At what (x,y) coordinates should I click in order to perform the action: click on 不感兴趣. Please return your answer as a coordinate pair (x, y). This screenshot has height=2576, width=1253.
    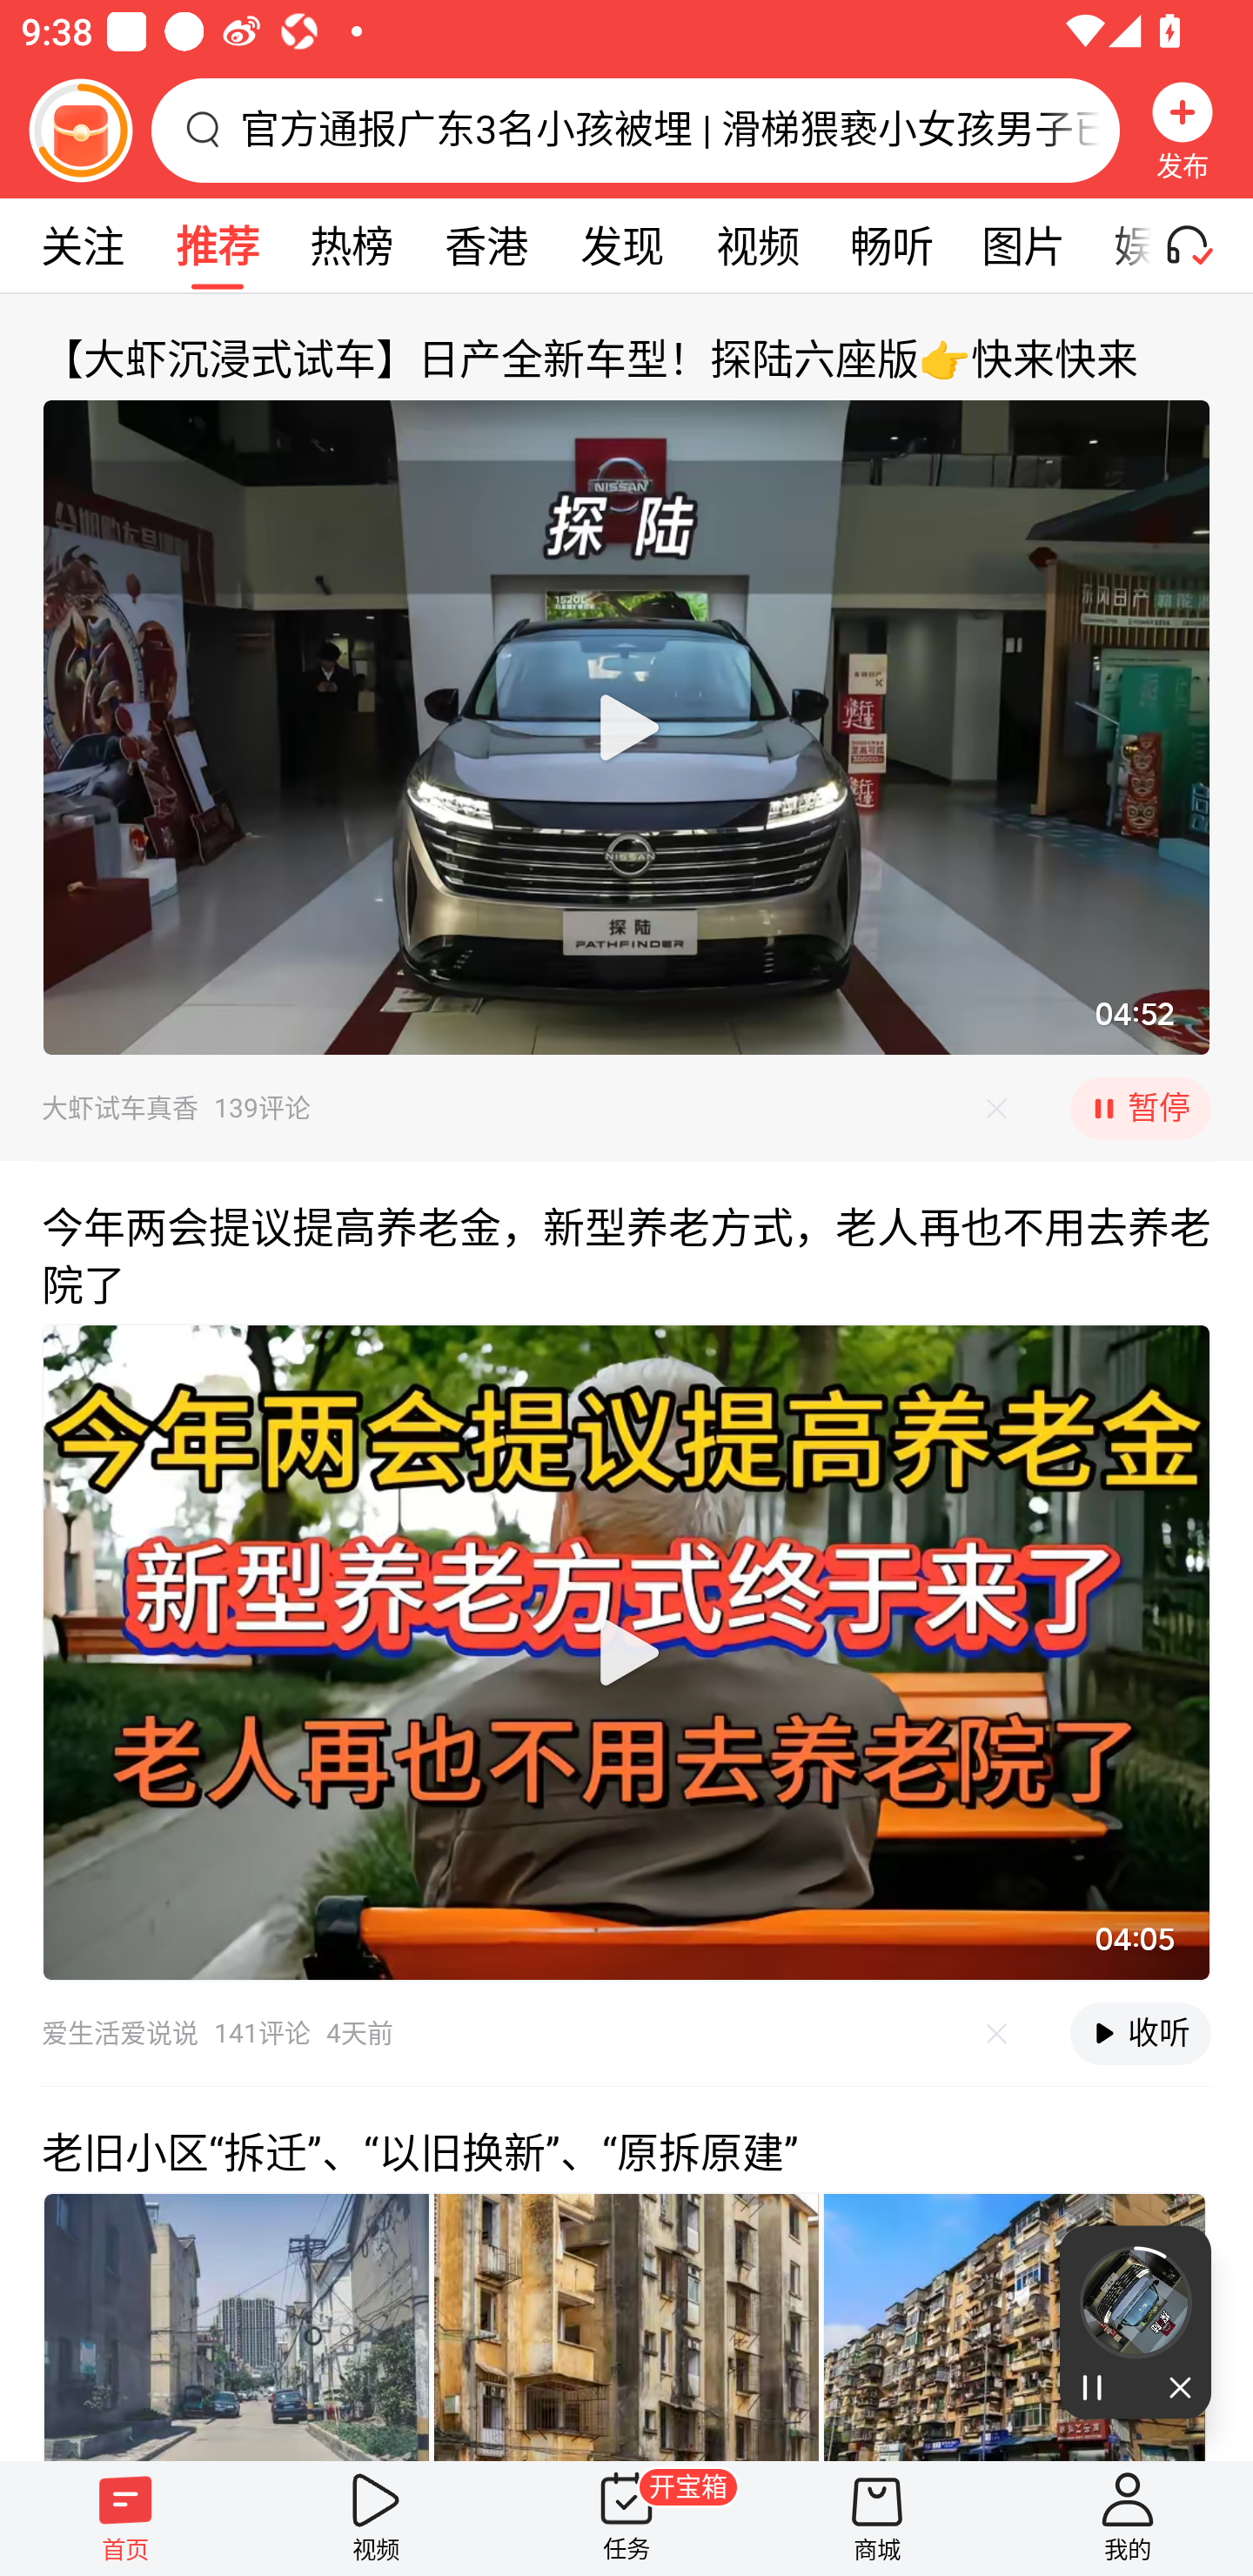
    Looking at the image, I should click on (997, 1107).